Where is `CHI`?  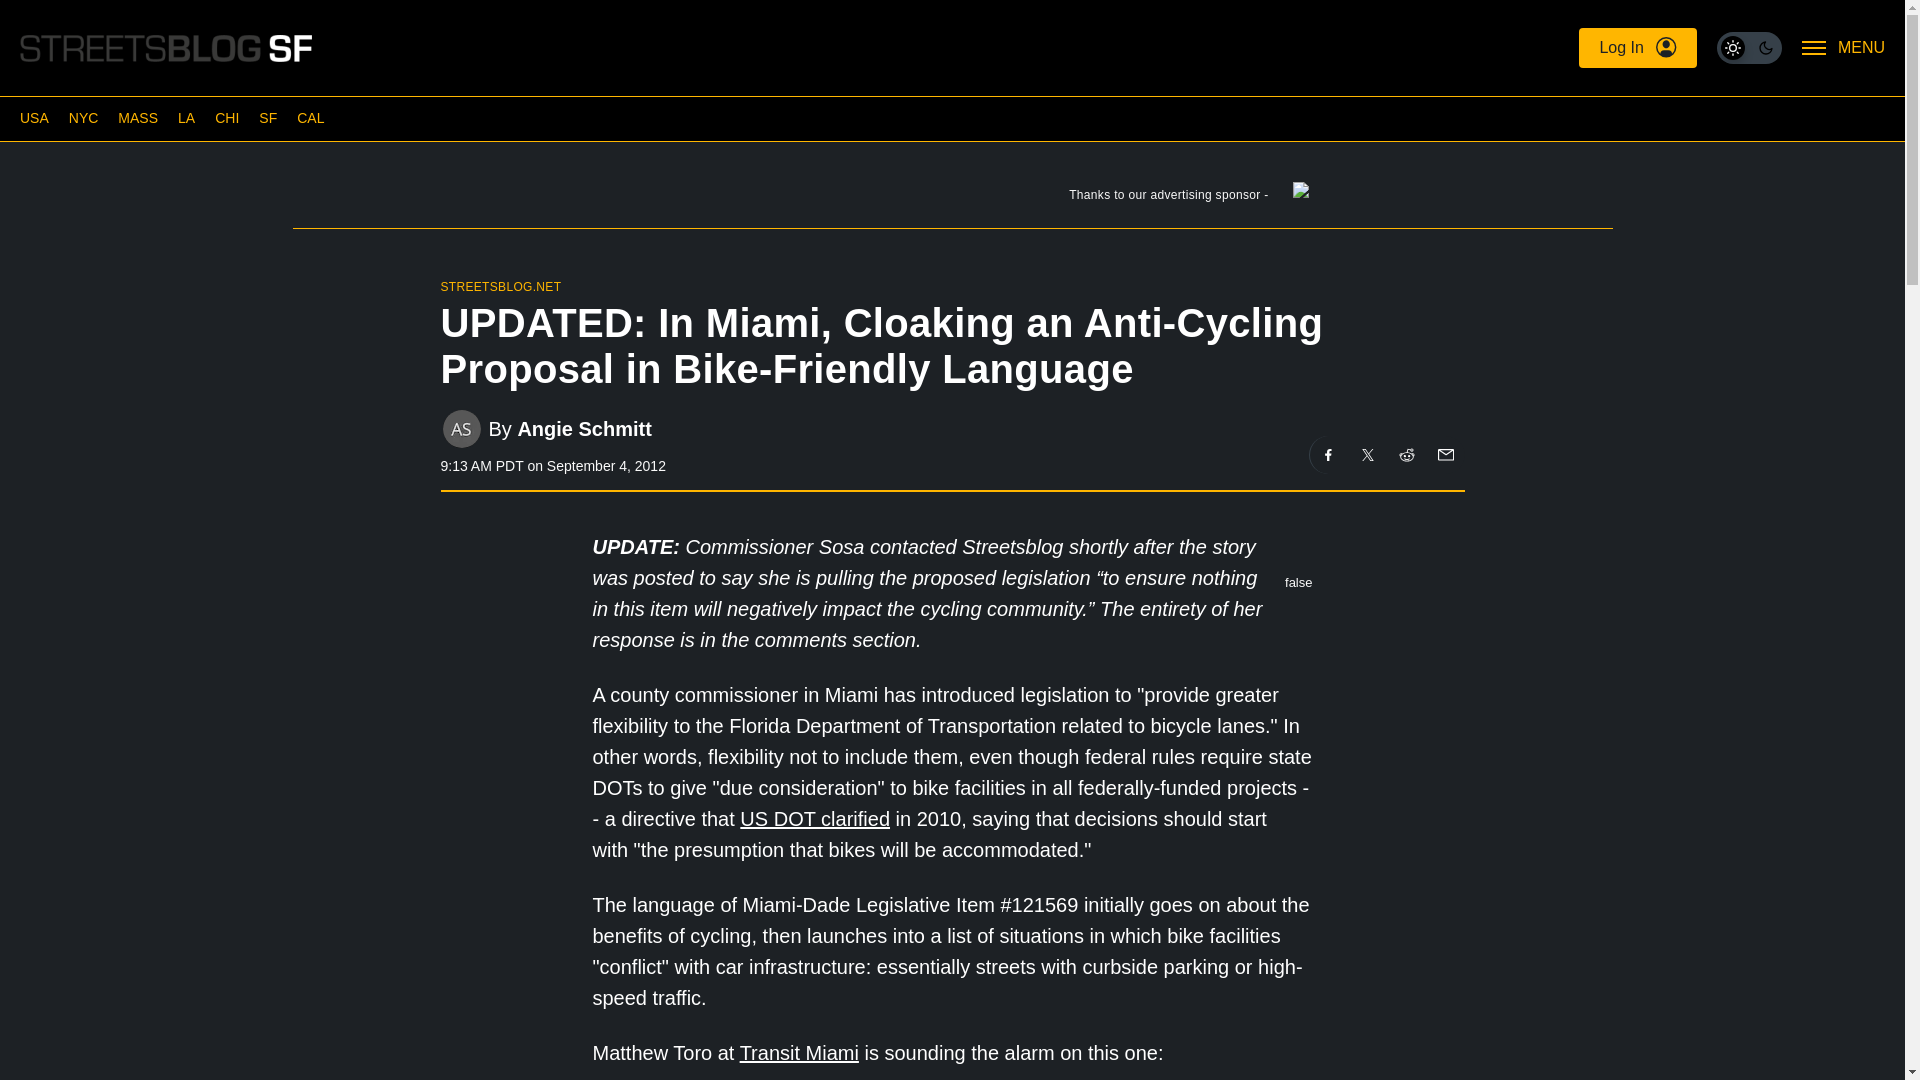
CHI is located at coordinates (226, 118).